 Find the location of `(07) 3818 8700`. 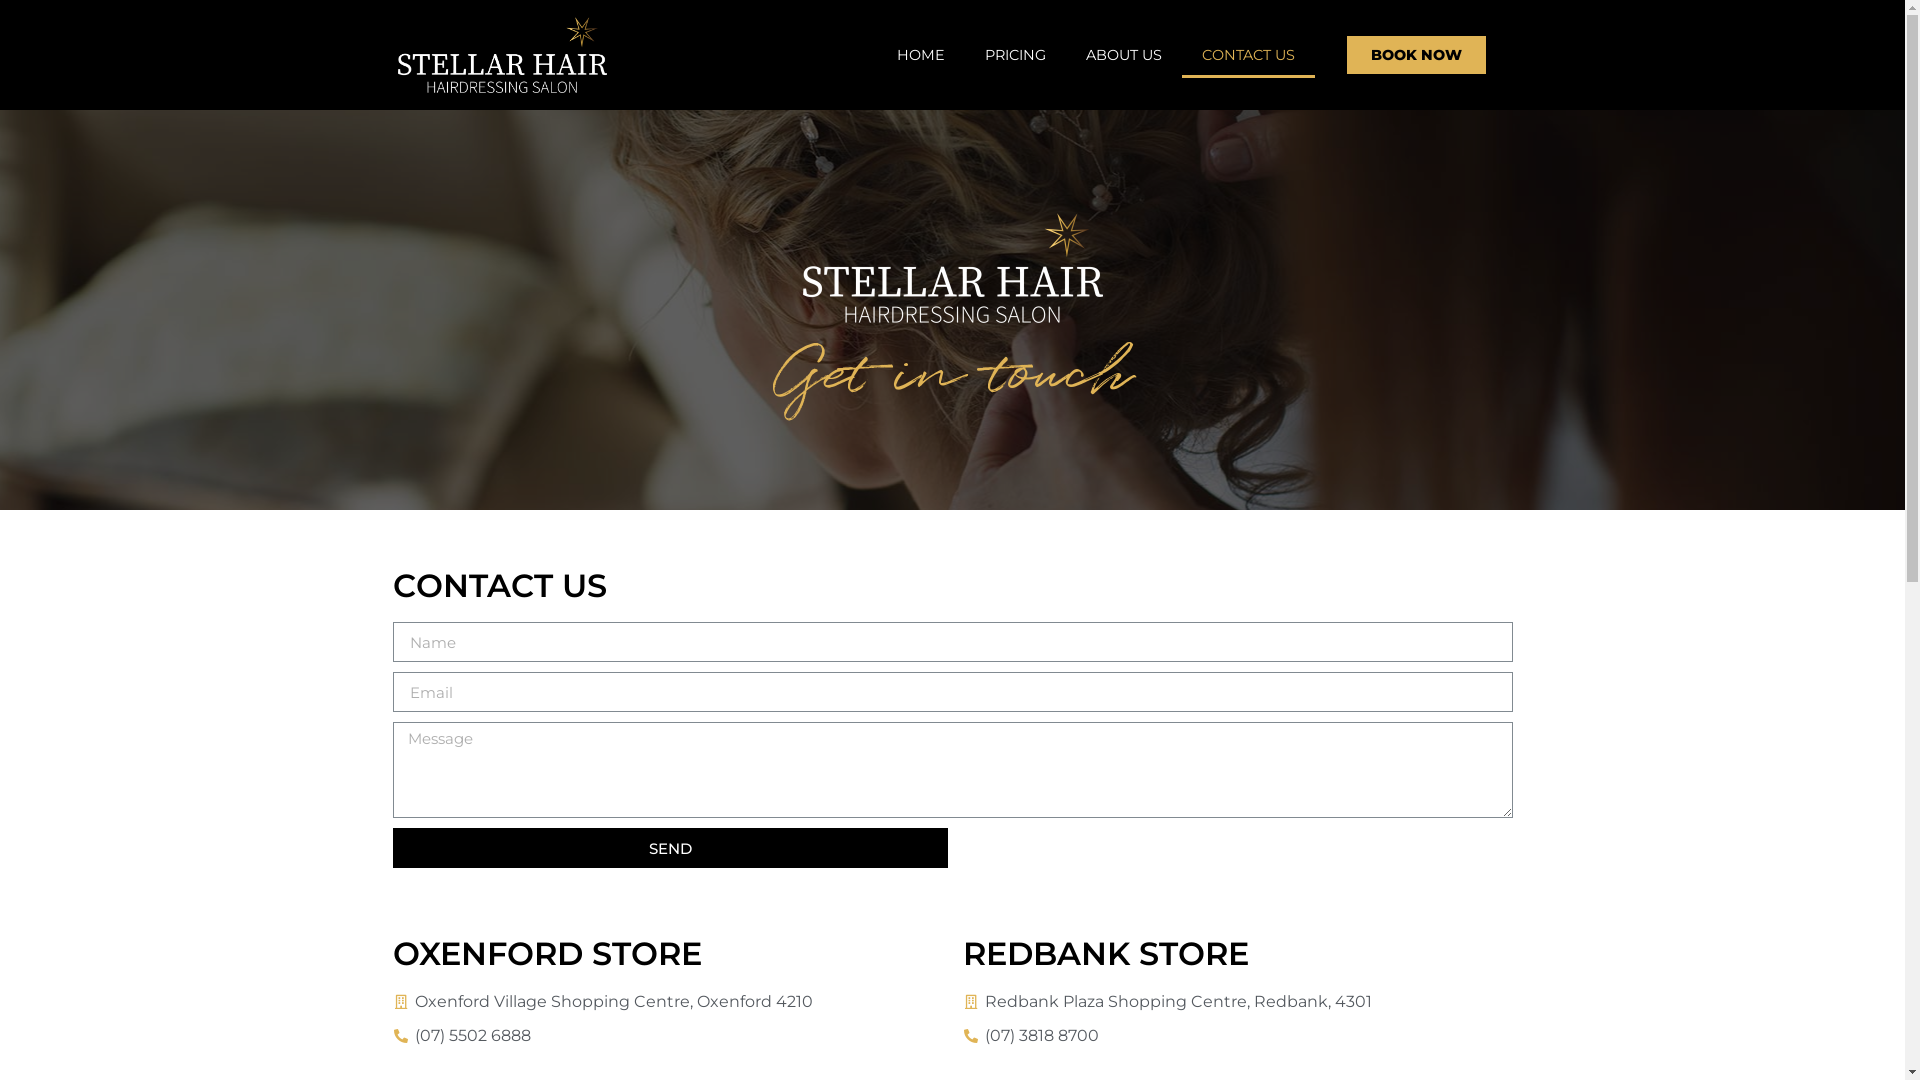

(07) 3818 8700 is located at coordinates (1237, 1036).